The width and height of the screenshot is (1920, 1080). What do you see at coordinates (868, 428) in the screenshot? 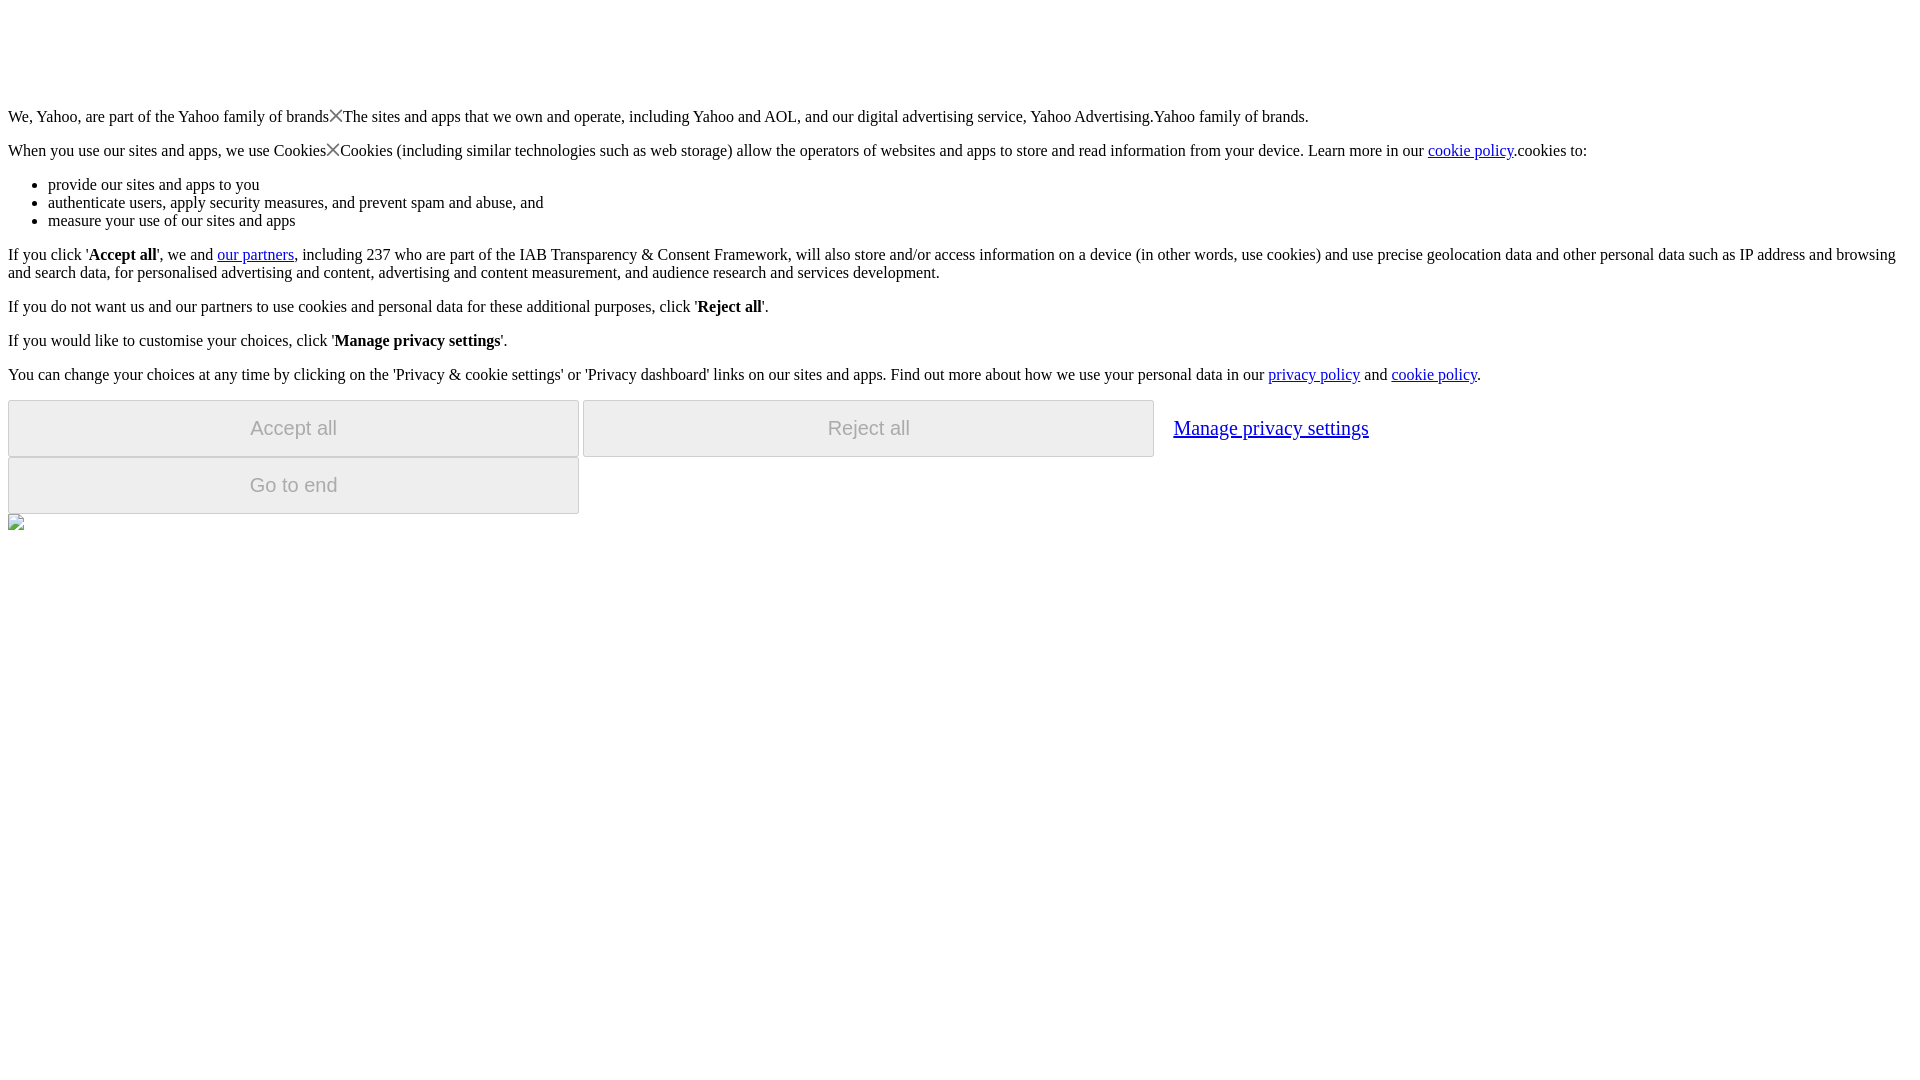
I see `Reject all` at bounding box center [868, 428].